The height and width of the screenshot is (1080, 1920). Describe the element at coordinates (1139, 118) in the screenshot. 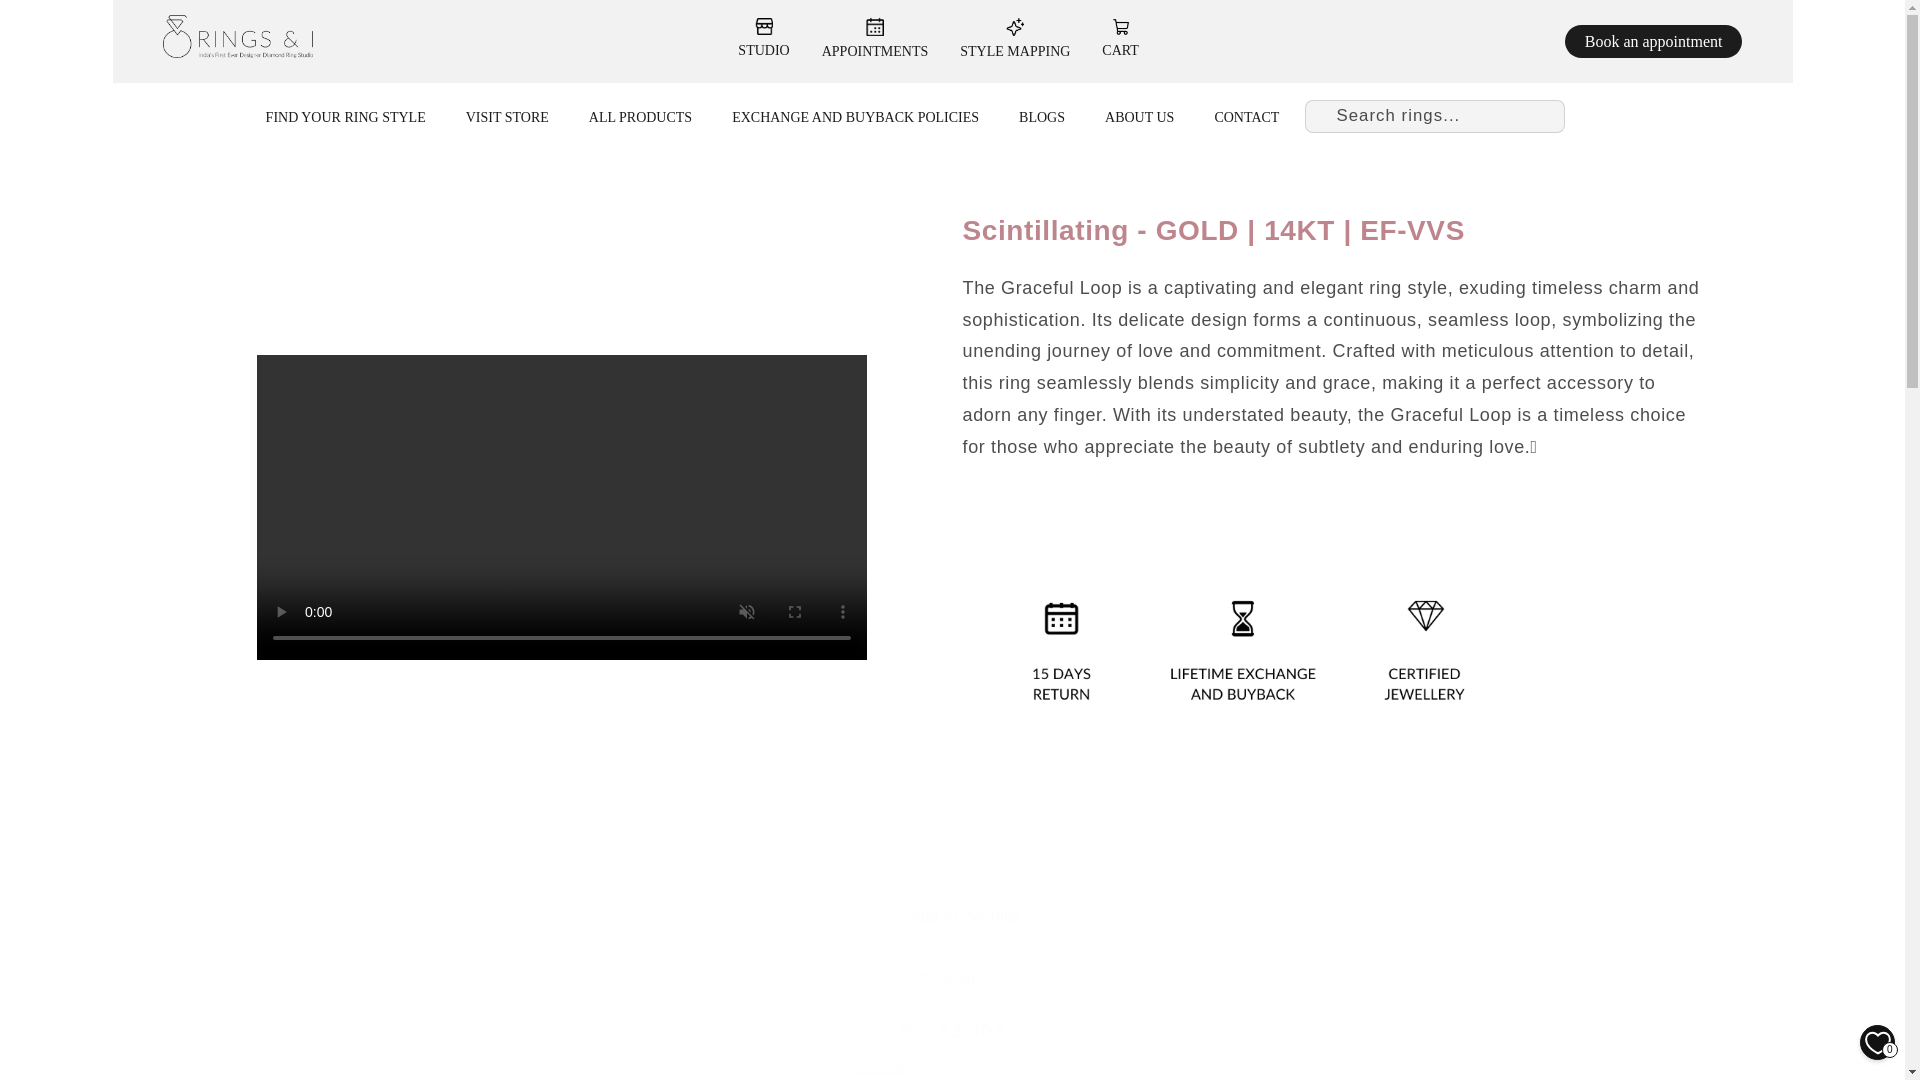

I see `ABOUT US` at that location.